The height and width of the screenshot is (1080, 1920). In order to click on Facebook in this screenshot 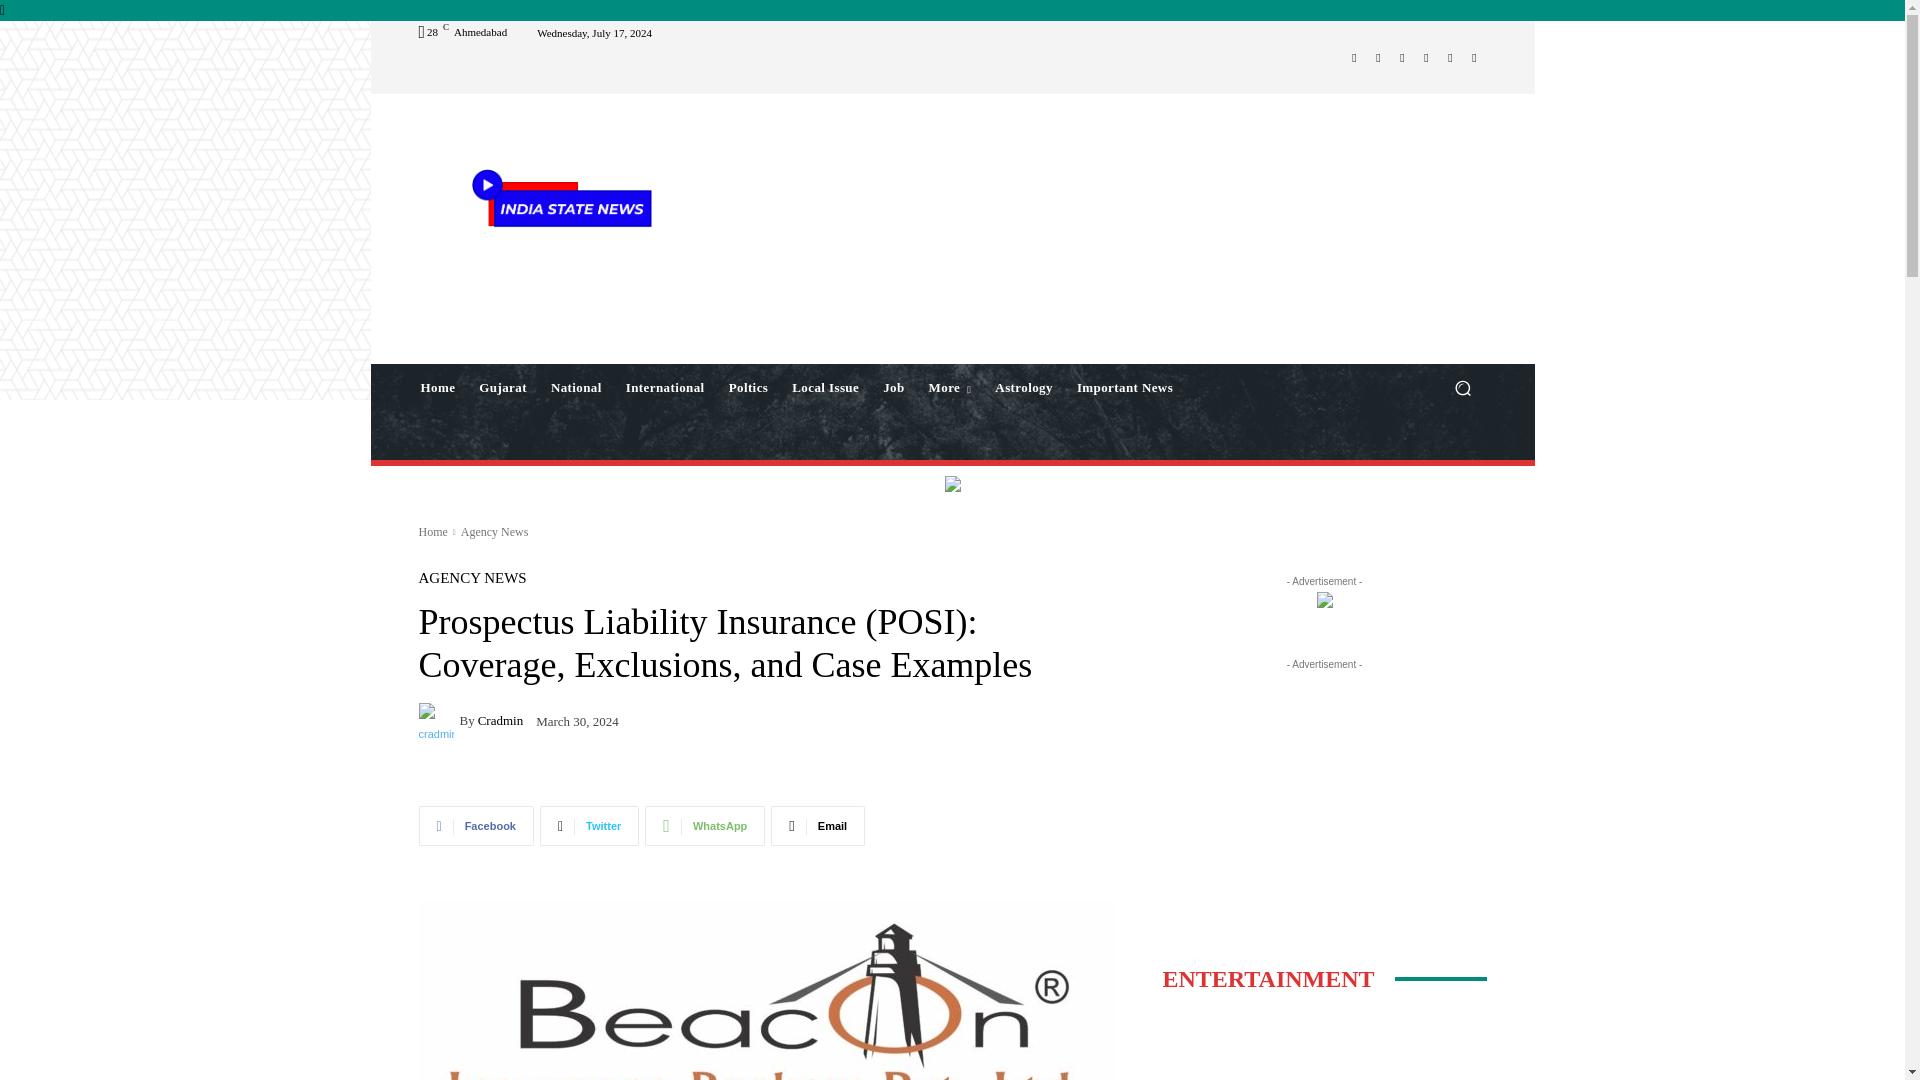, I will do `click(1354, 58)`.